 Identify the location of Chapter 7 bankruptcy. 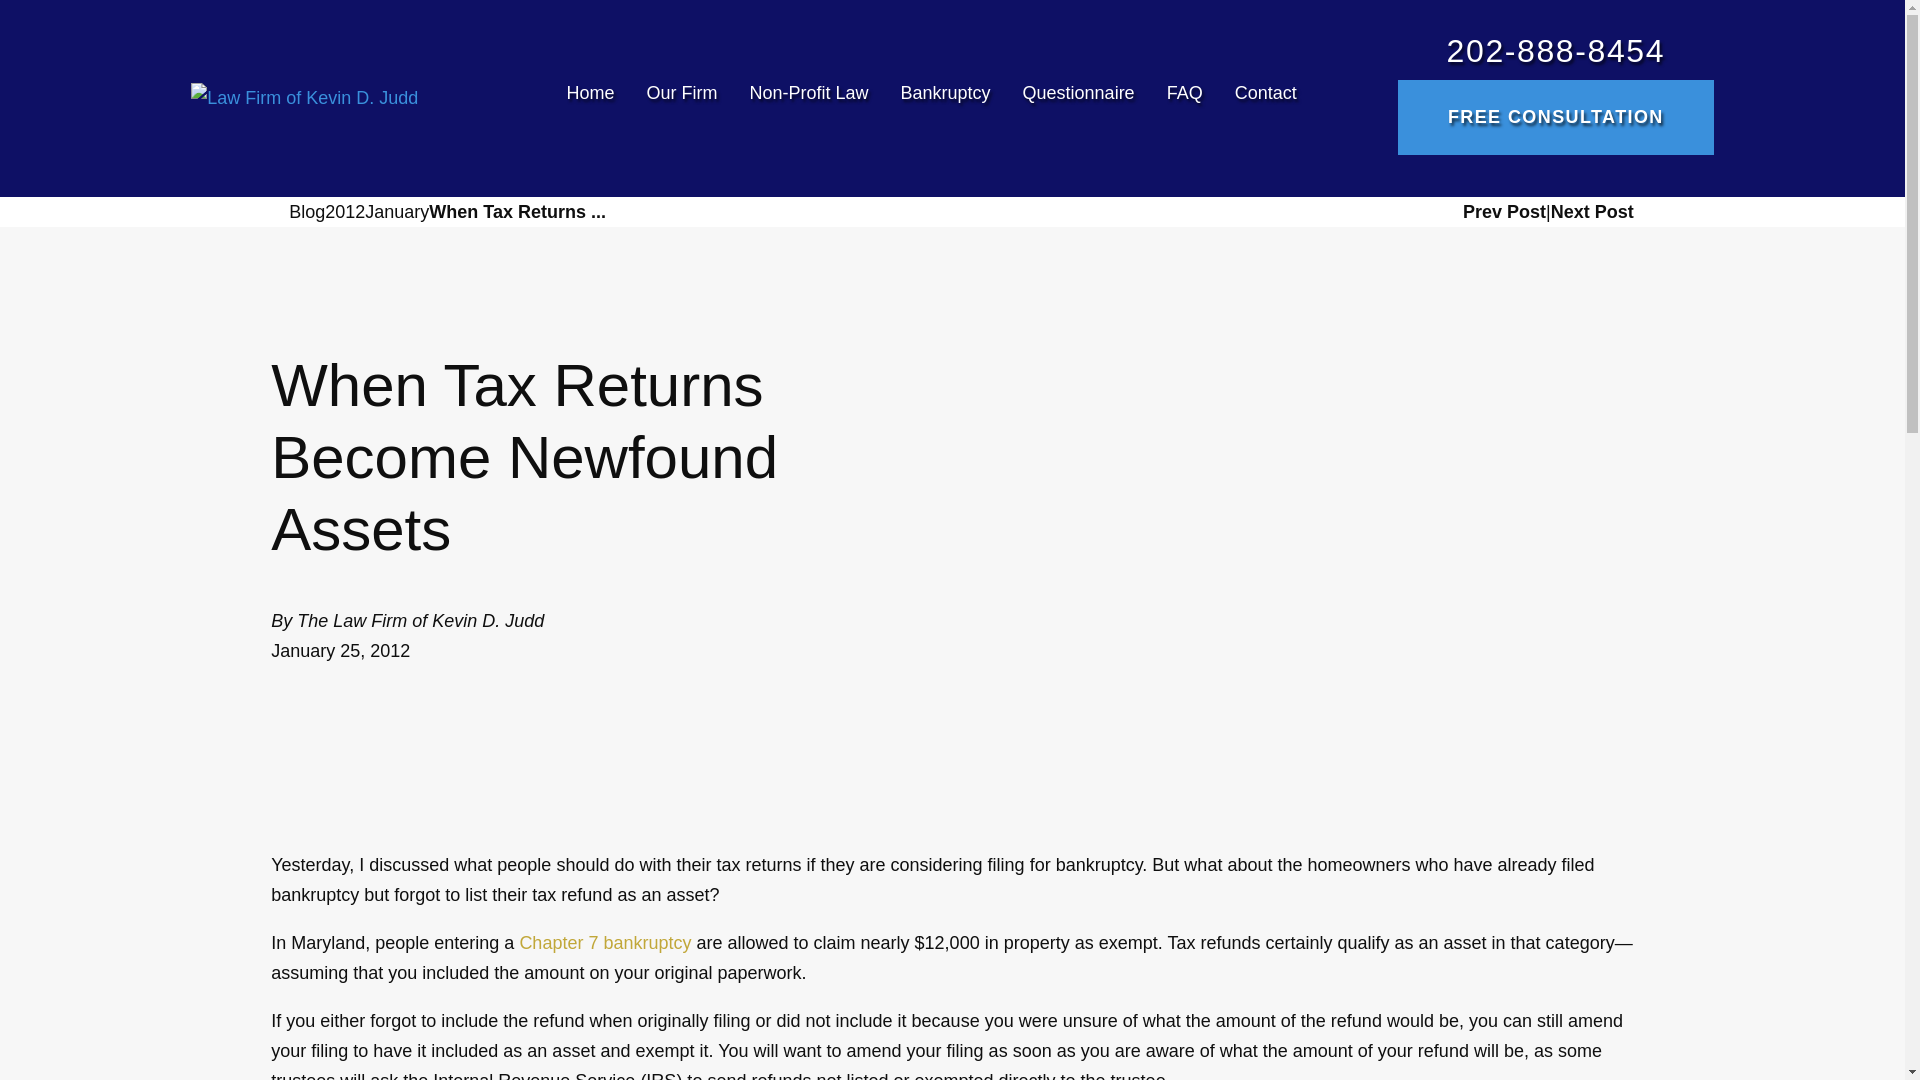
(604, 942).